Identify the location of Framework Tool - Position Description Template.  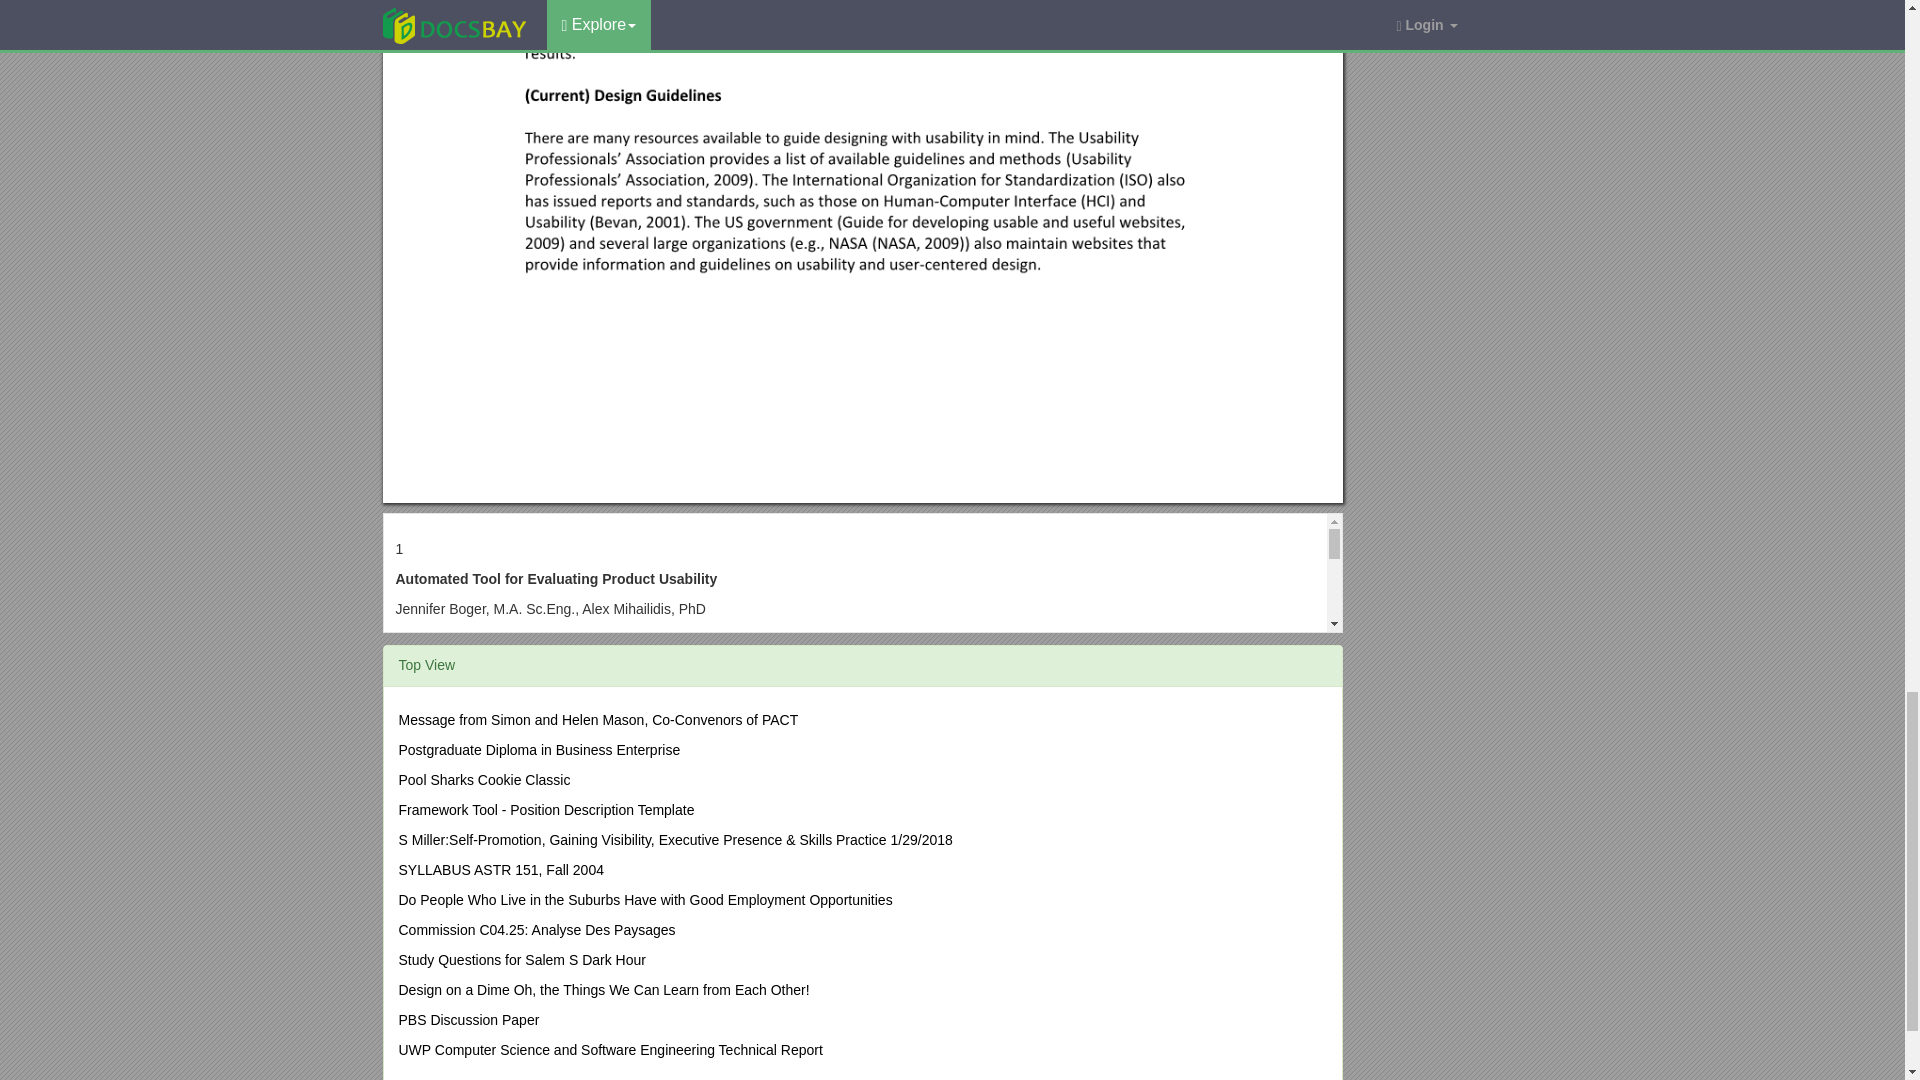
(545, 810).